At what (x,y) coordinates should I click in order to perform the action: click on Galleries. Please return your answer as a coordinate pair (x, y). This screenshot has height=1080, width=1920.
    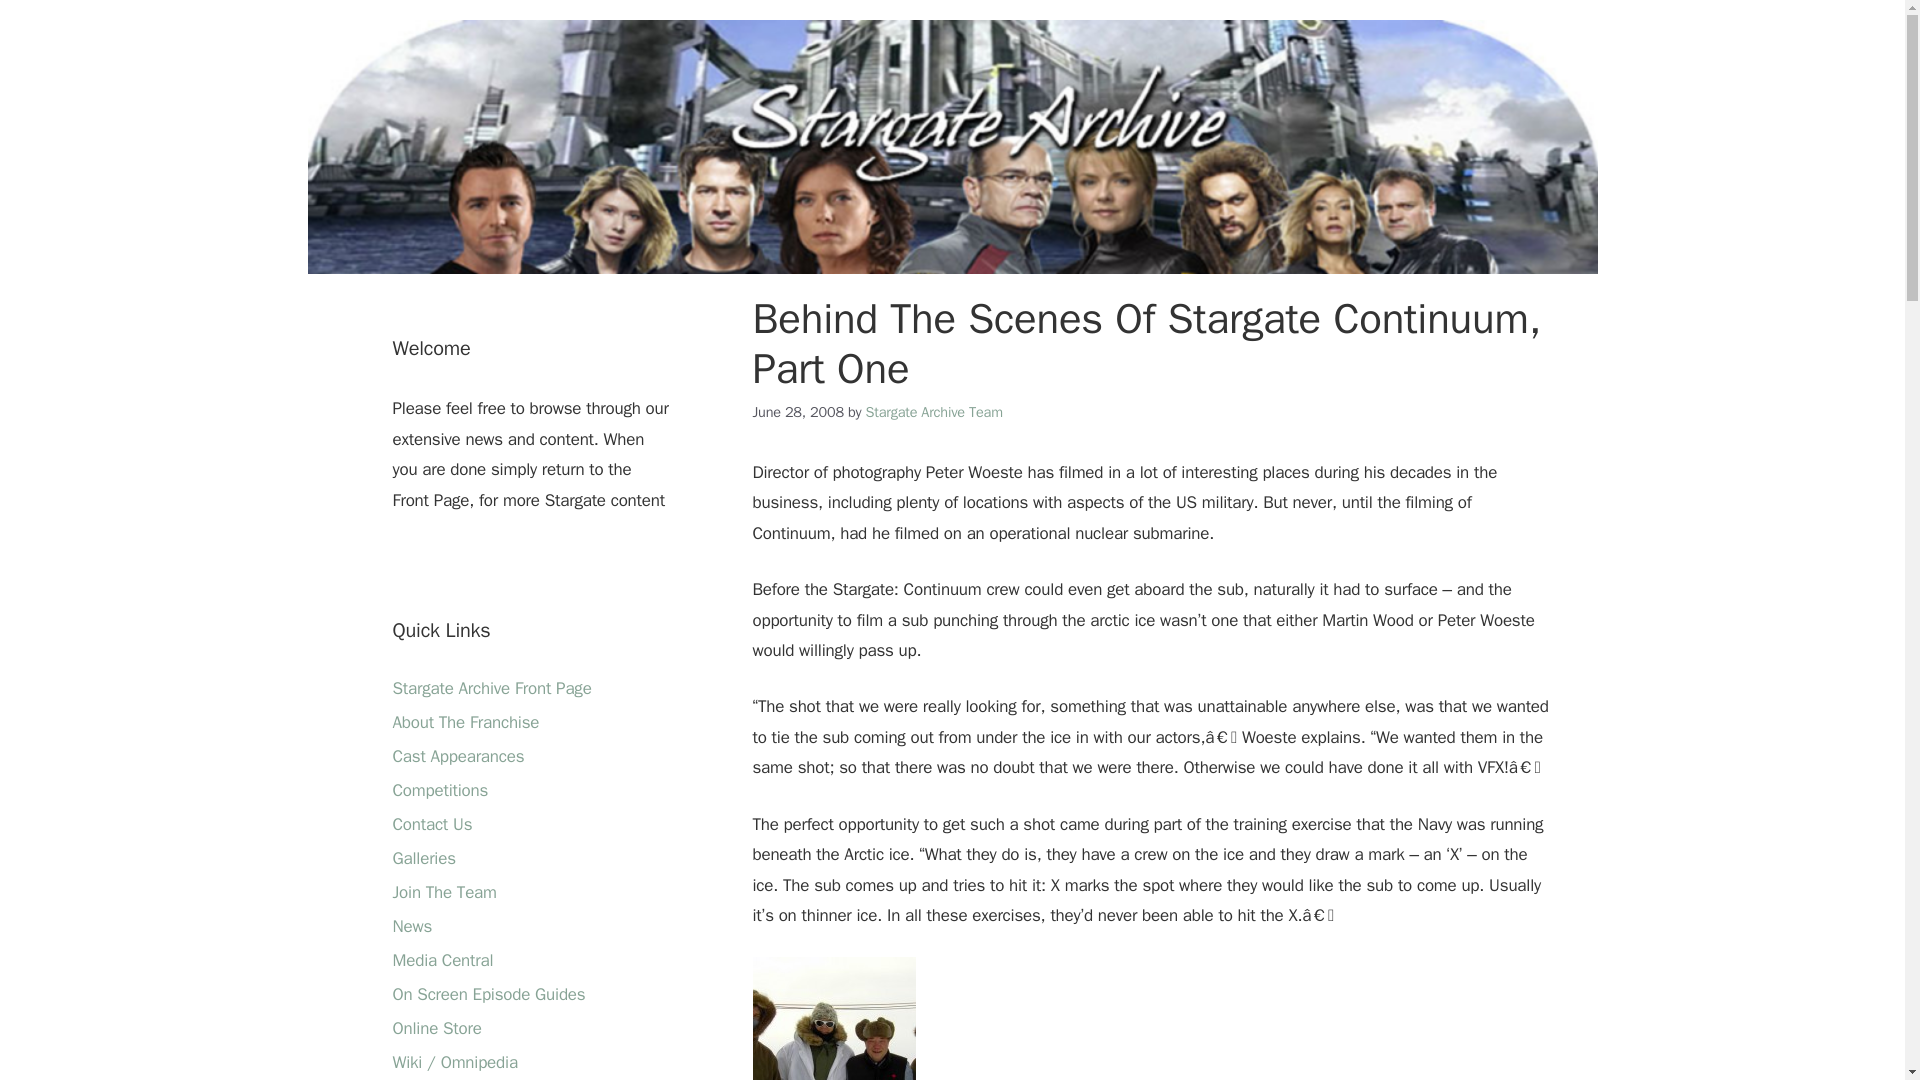
    Looking at the image, I should click on (423, 858).